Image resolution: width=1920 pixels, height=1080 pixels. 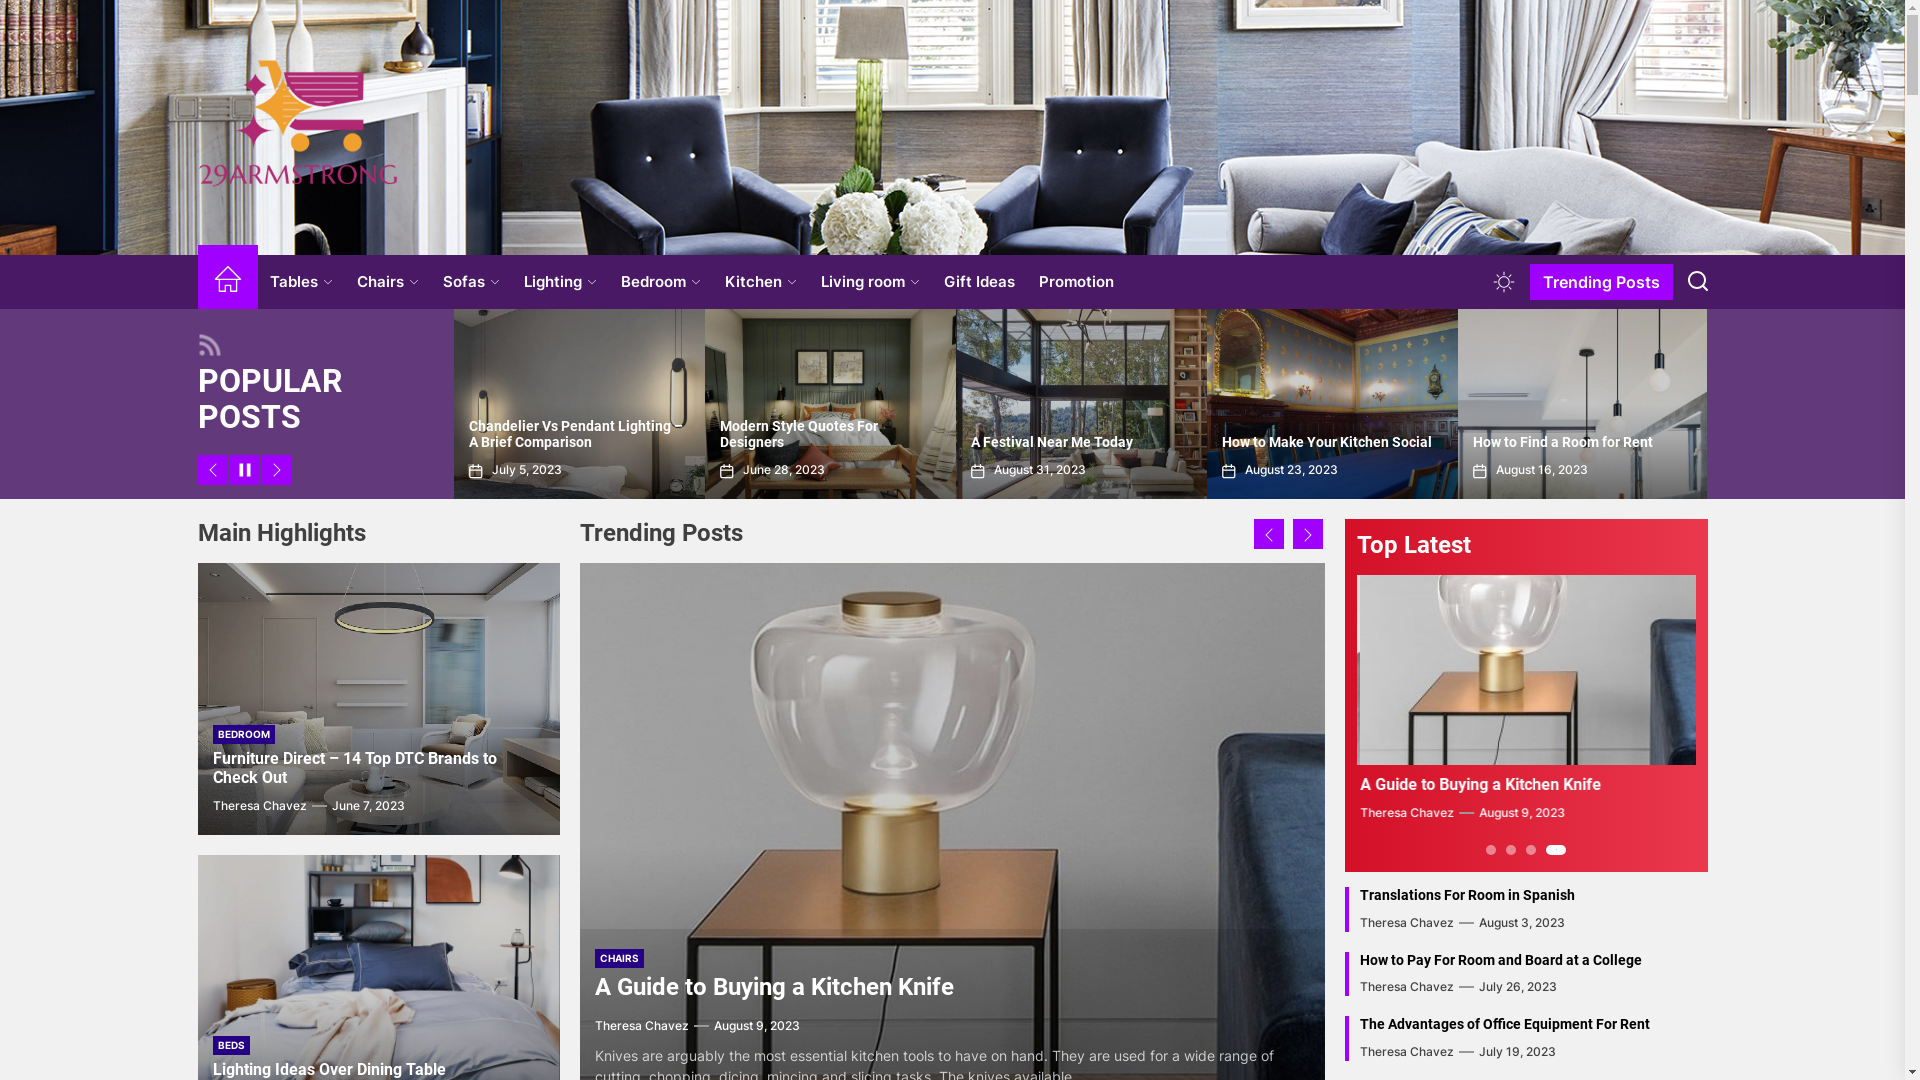 What do you see at coordinates (1078, 442) in the screenshot?
I see `A Guide to Buying a Kitchen Knife` at bounding box center [1078, 442].